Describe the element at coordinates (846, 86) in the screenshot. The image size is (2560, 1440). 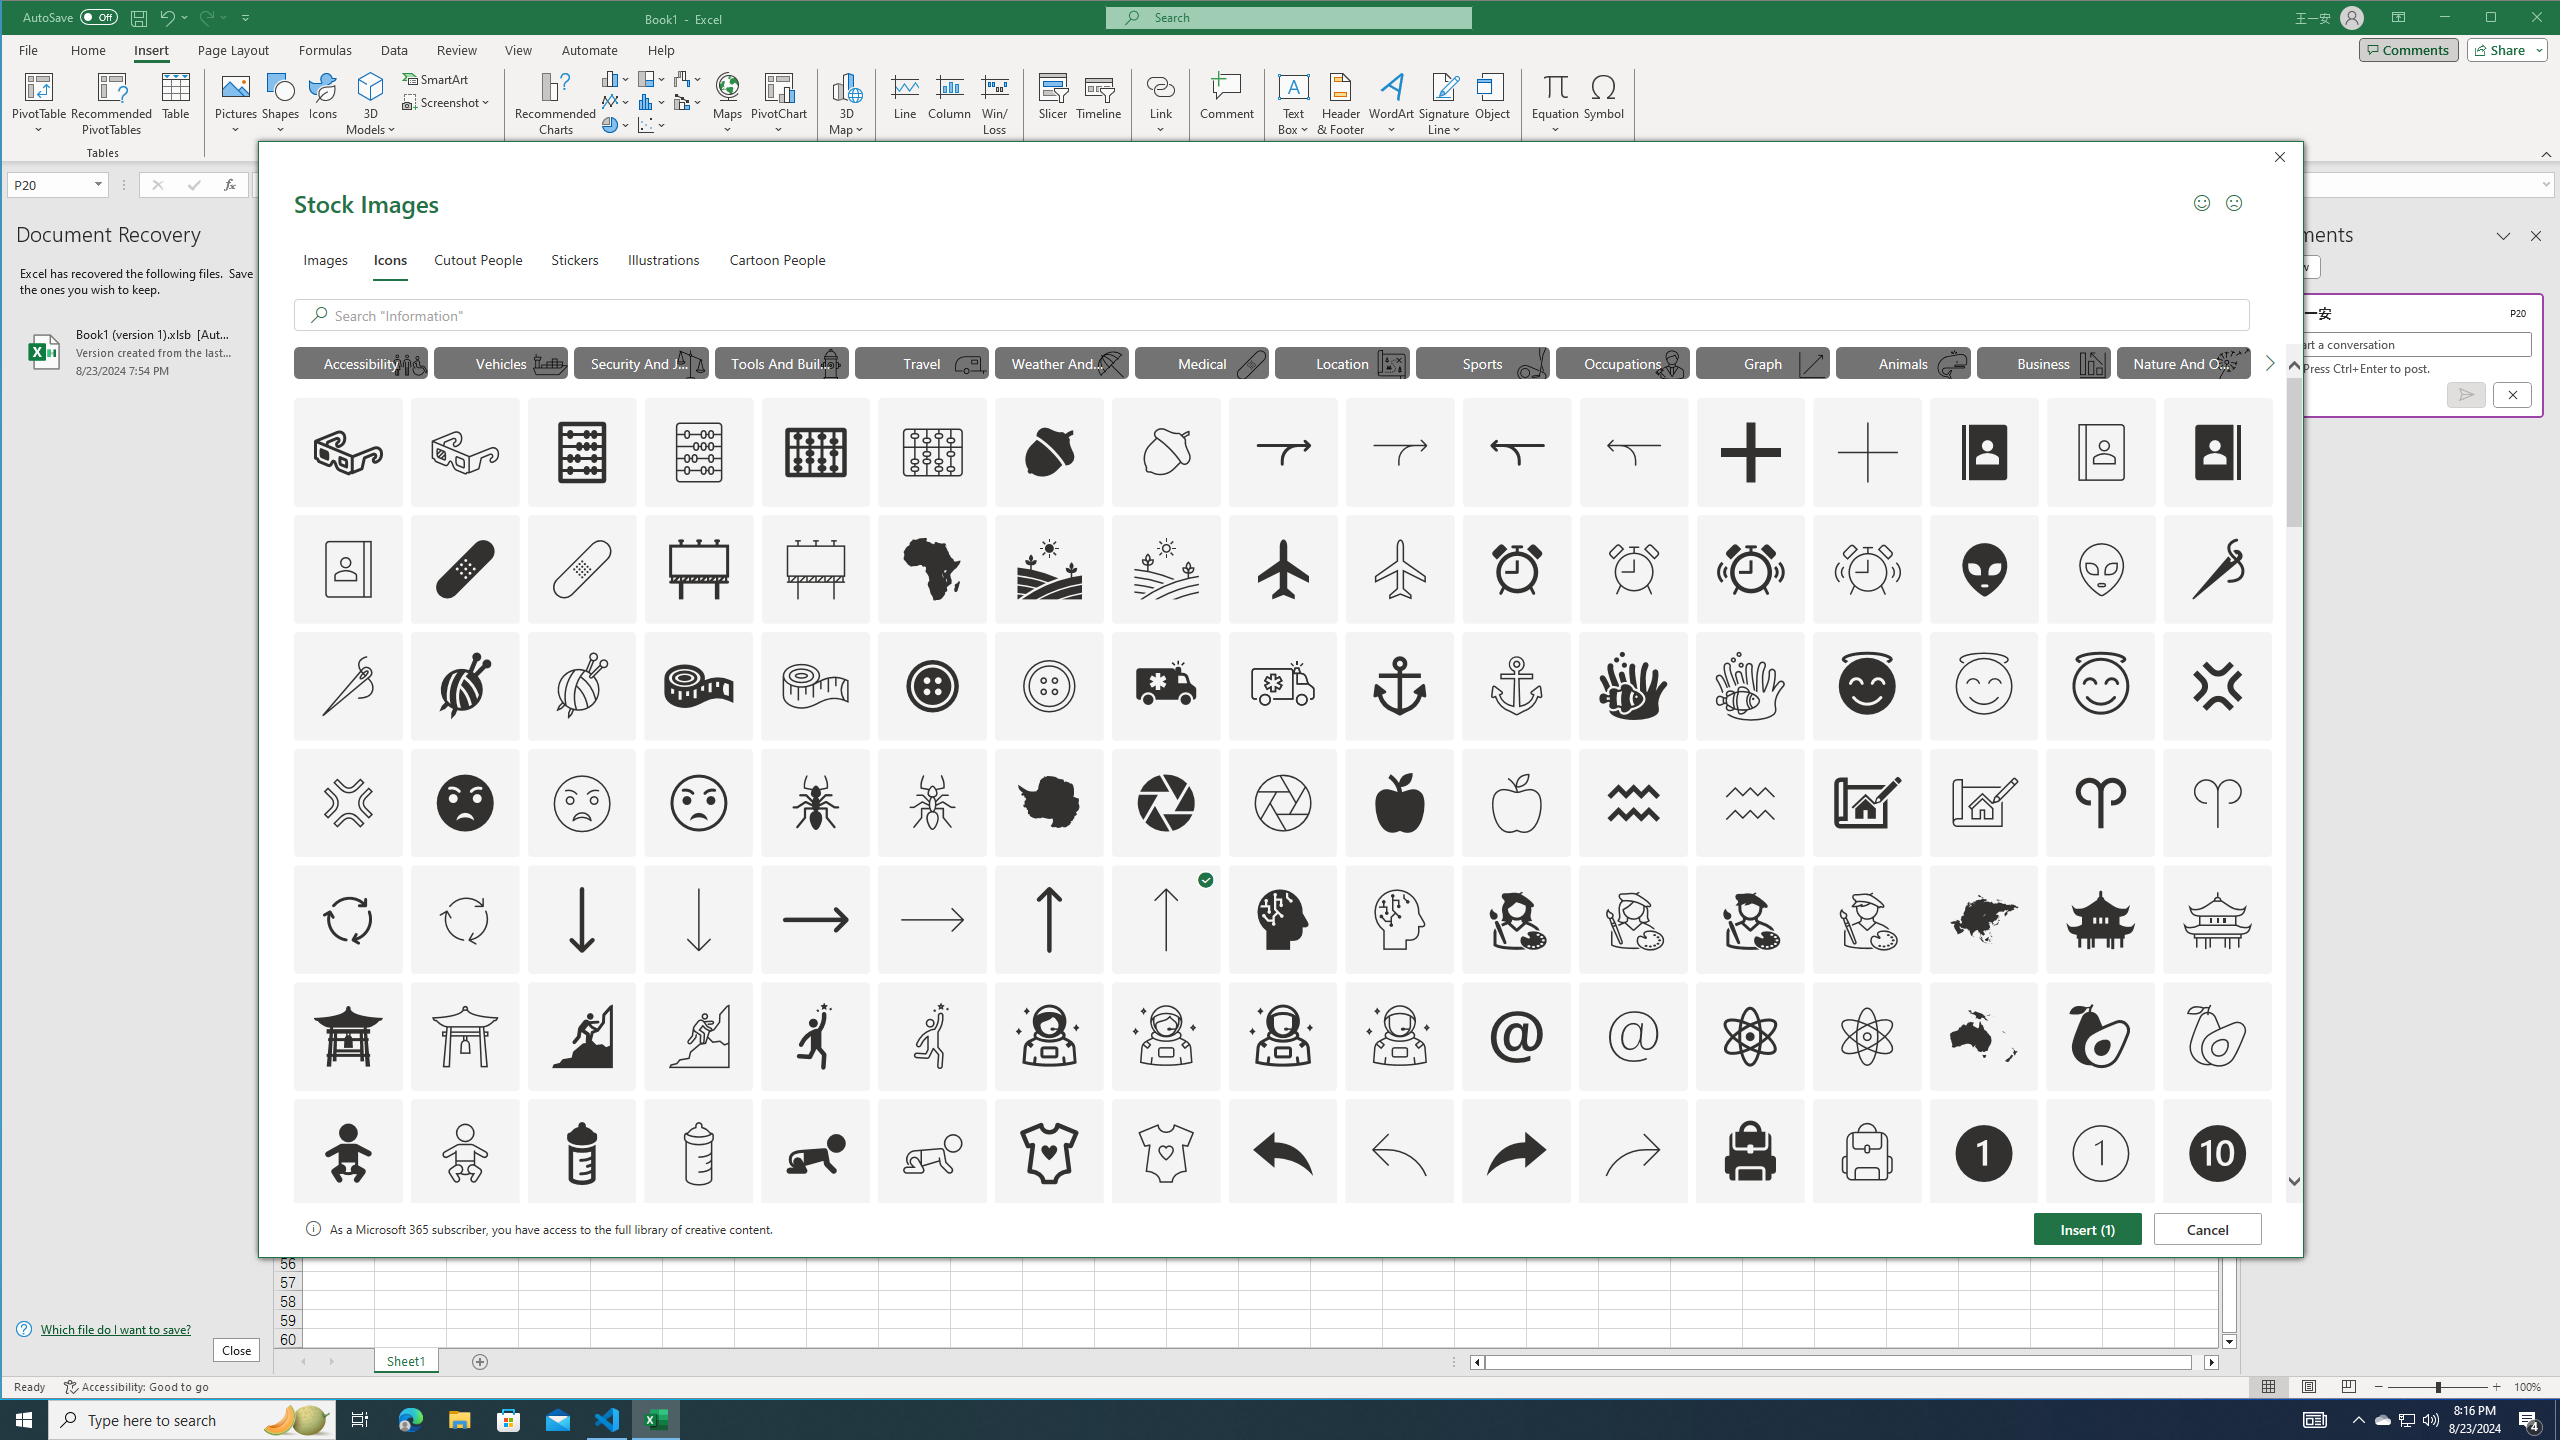
I see `3D Map` at that location.